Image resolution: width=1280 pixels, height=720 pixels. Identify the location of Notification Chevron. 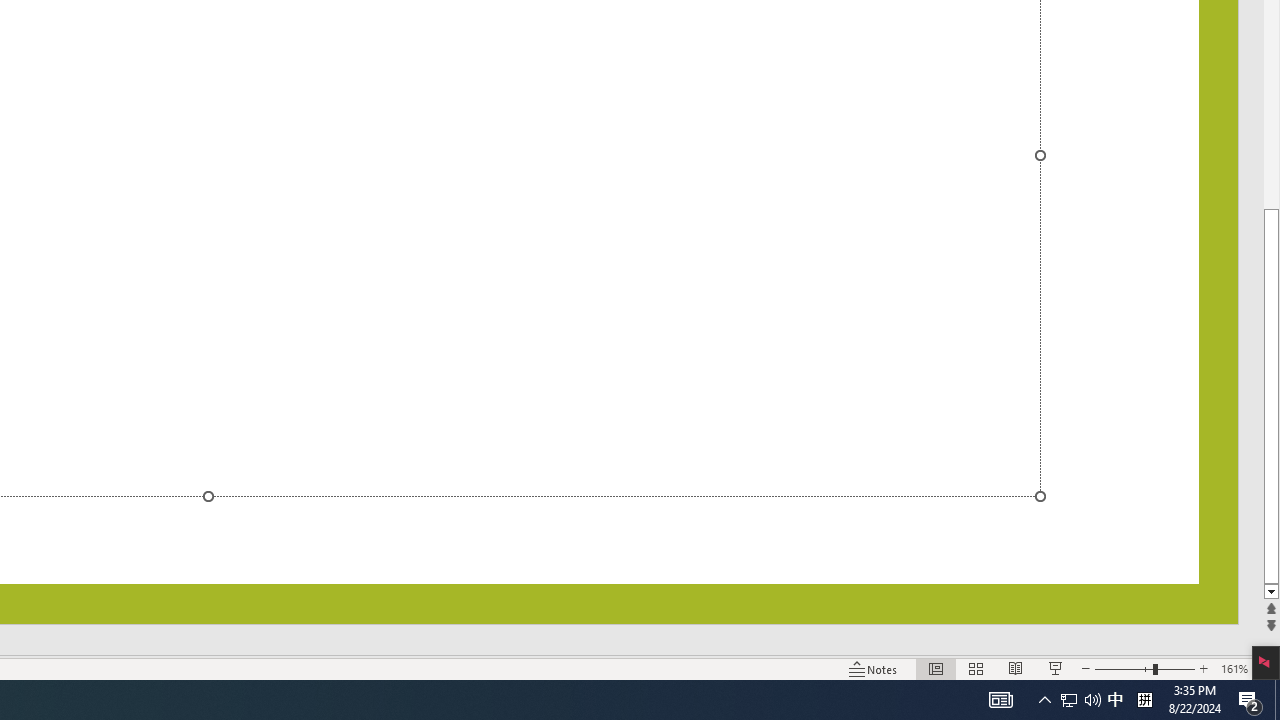
(1080, 700).